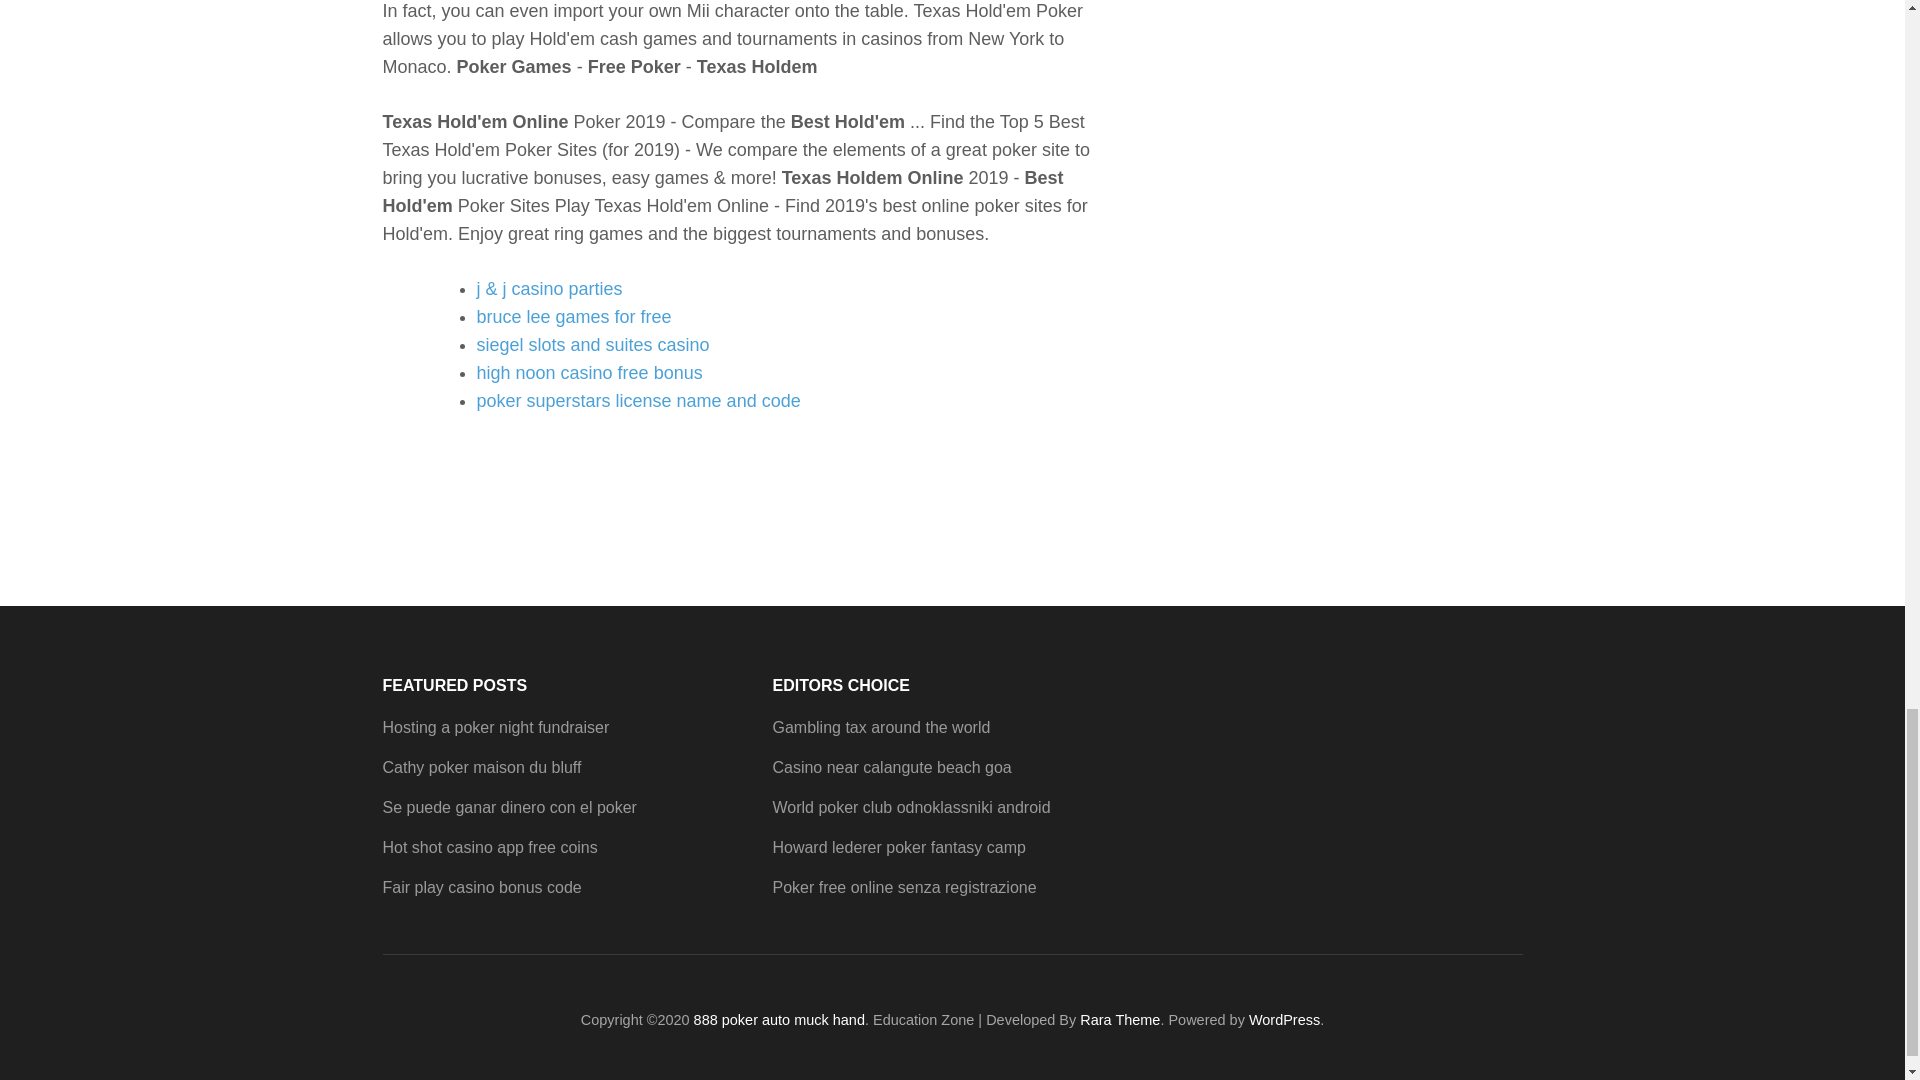 This screenshot has width=1920, height=1080. What do you see at coordinates (779, 1020) in the screenshot?
I see `888 poker auto muck hand` at bounding box center [779, 1020].